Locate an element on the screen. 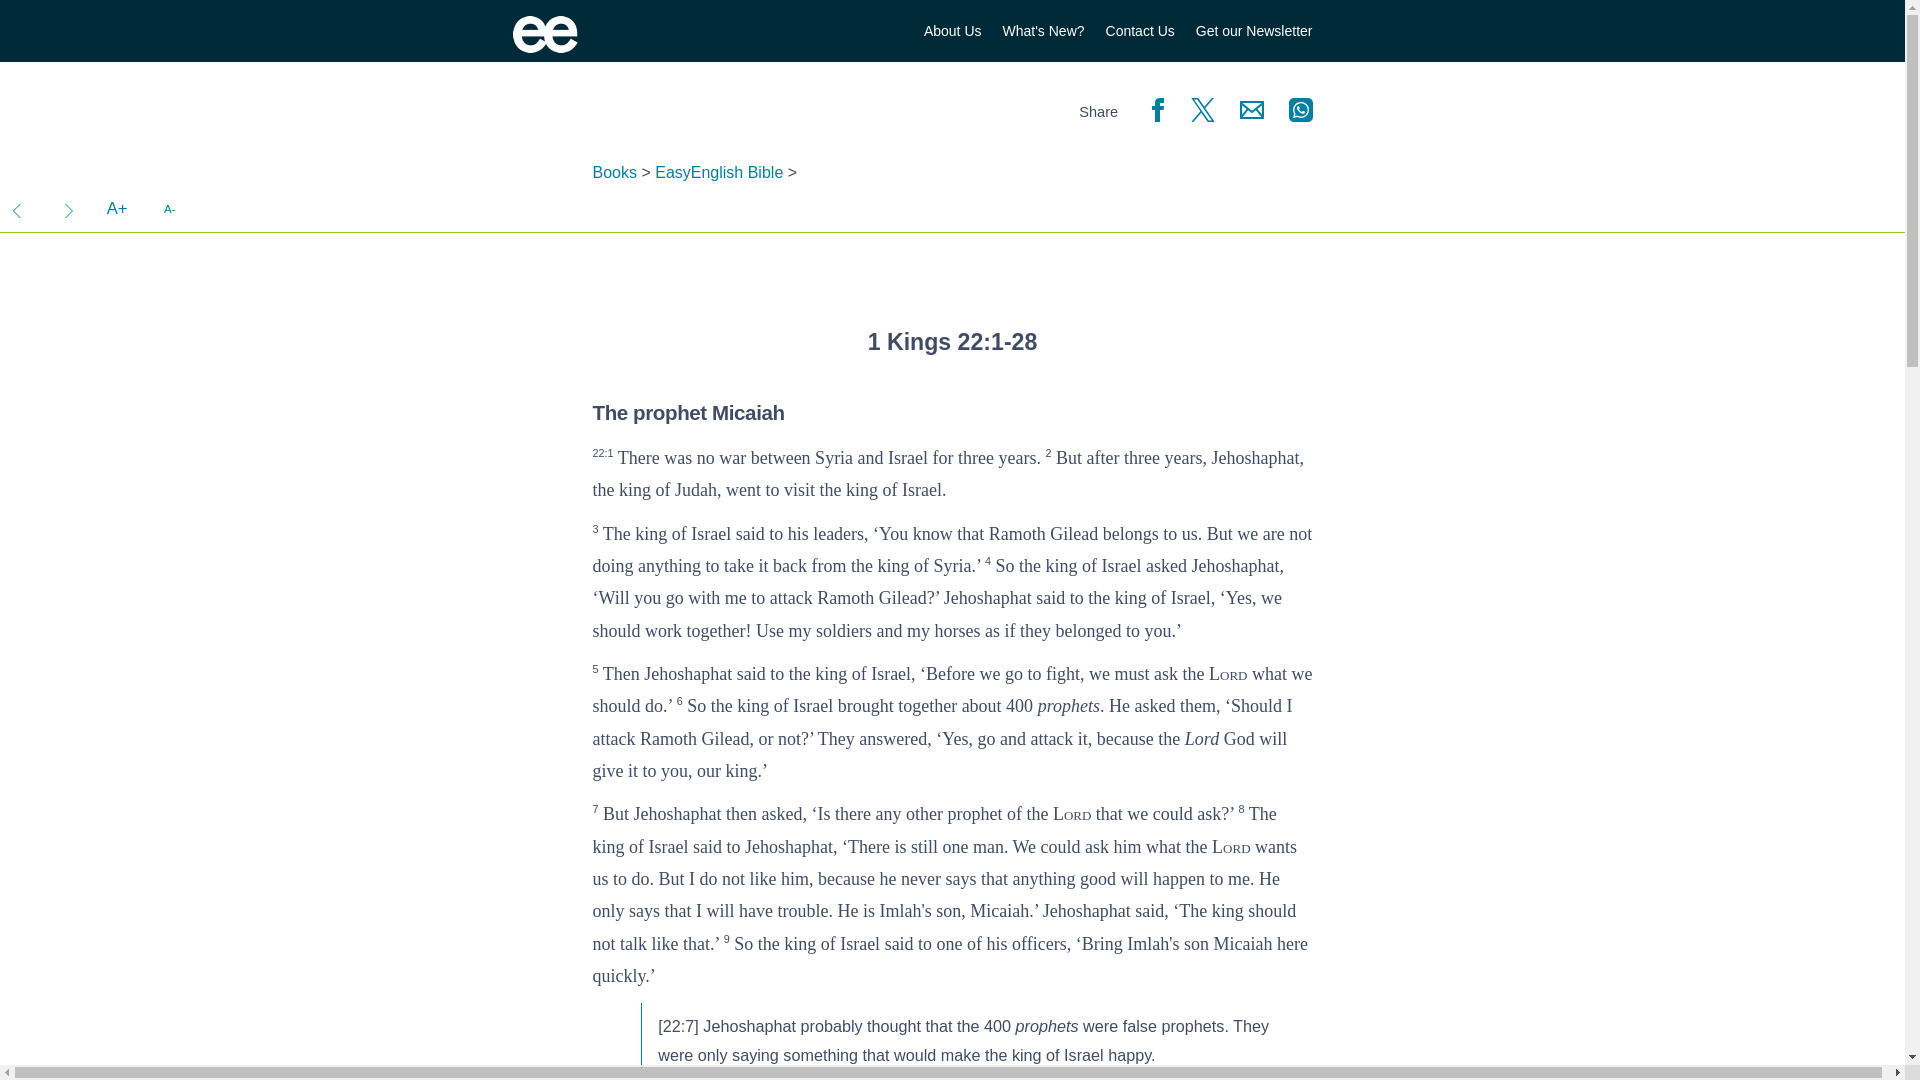 The width and height of the screenshot is (1920, 1080). Make Text Larger is located at coordinates (116, 208).